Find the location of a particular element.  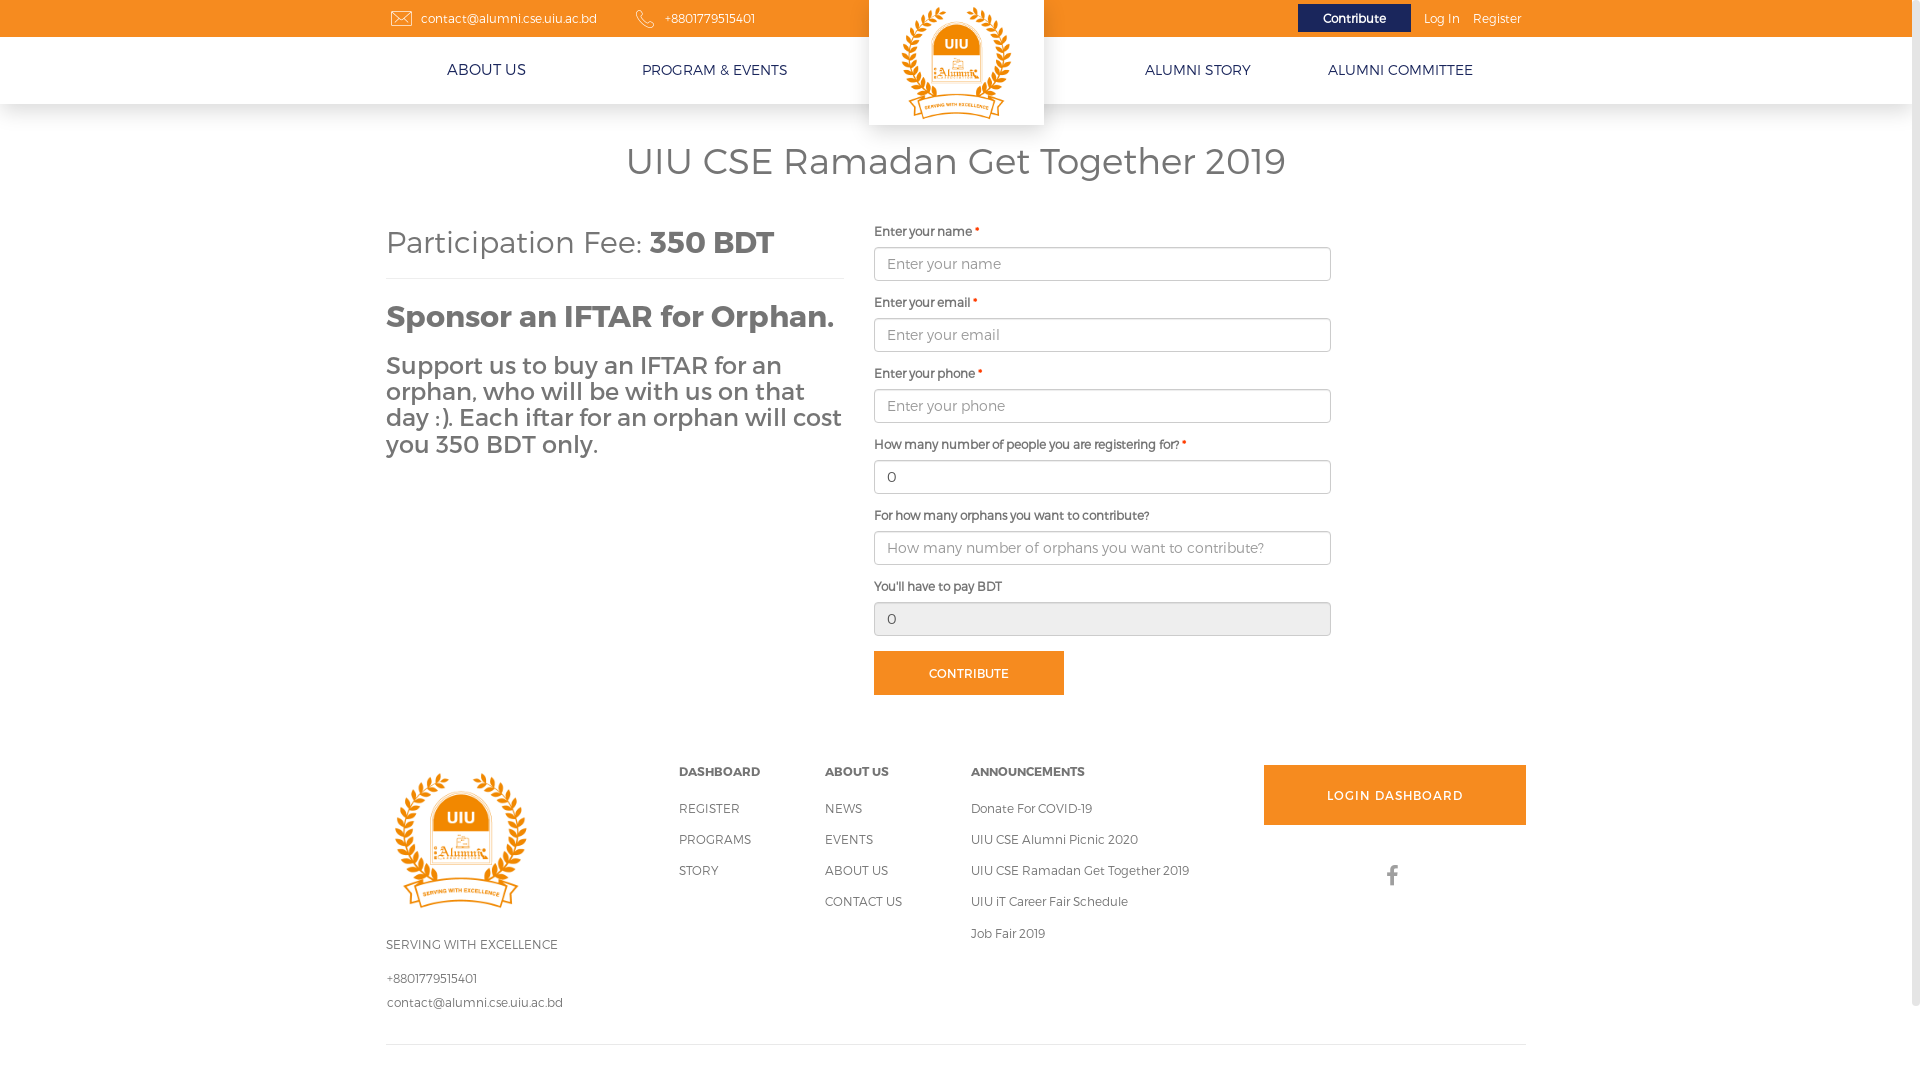

PROGRAM & EVENTS is located at coordinates (715, 71).